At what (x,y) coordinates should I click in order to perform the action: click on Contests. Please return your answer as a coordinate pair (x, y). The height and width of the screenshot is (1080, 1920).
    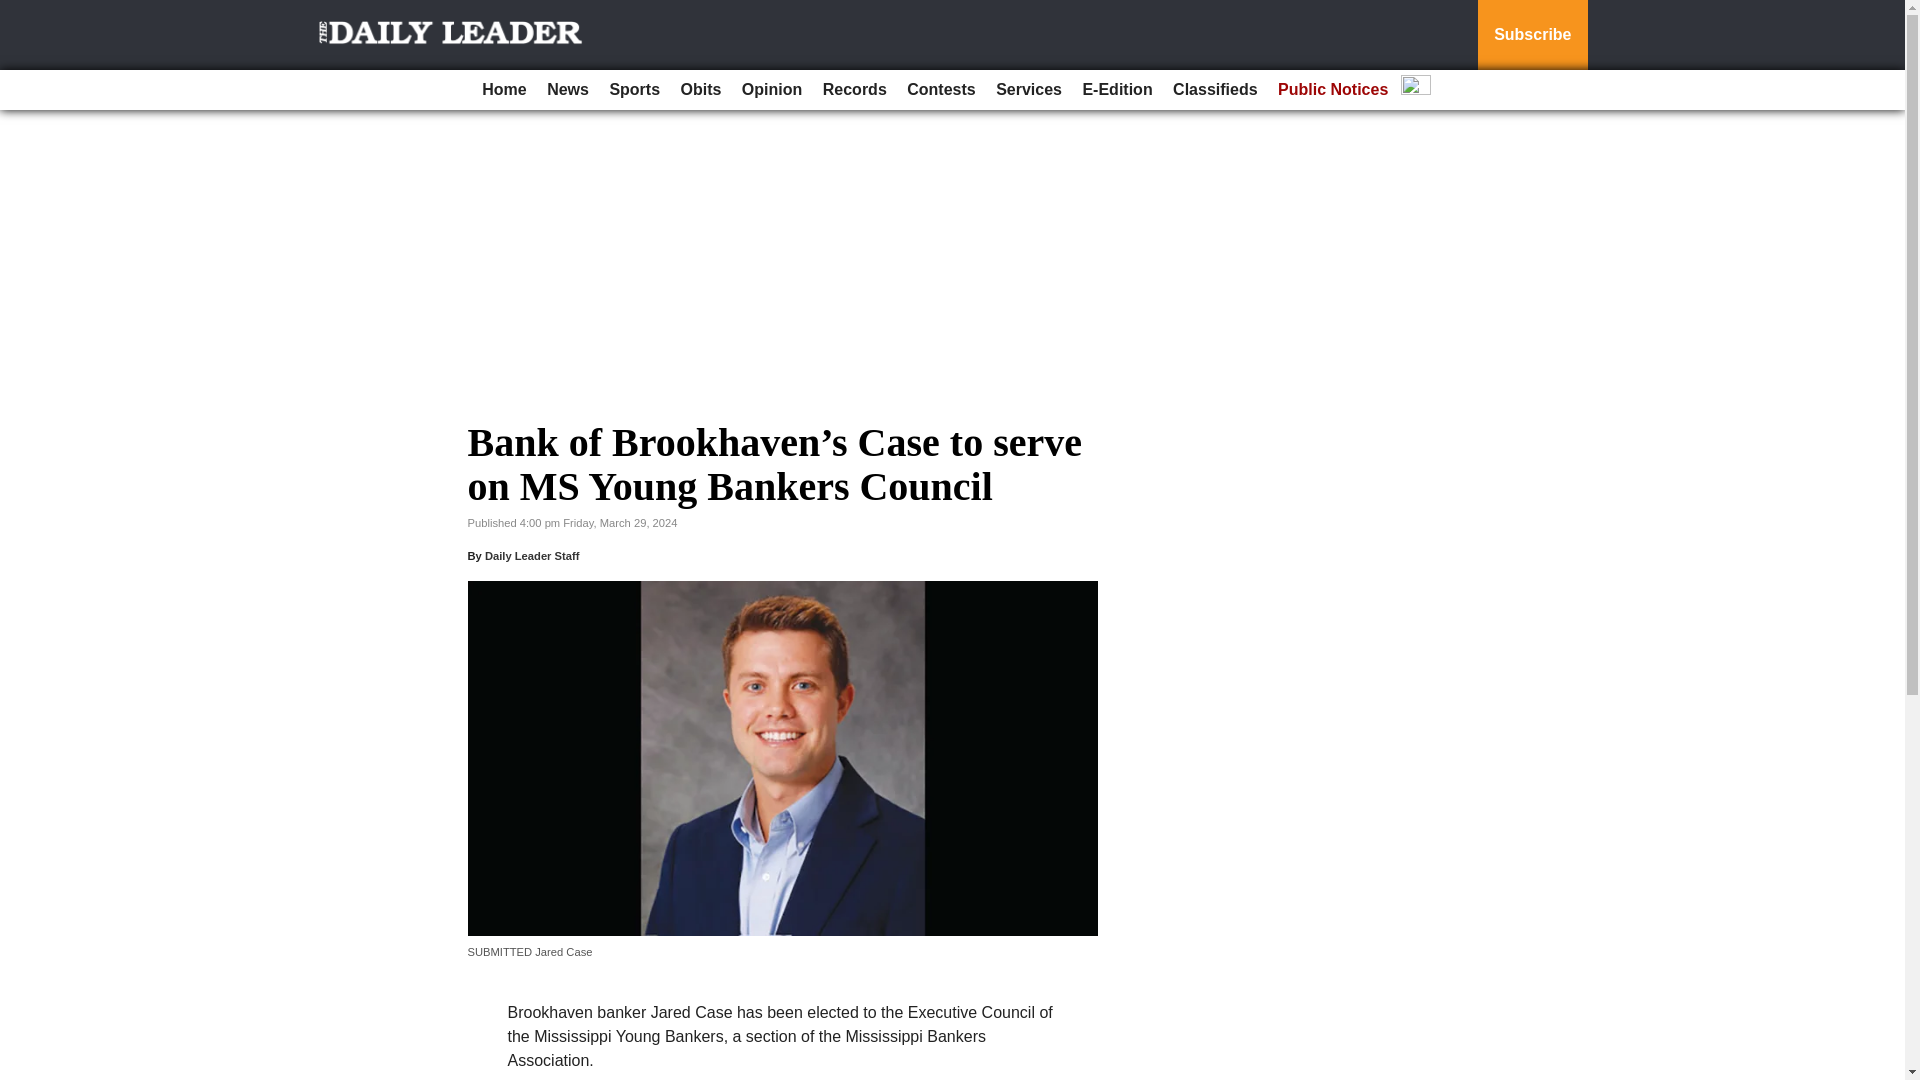
    Looking at the image, I should click on (940, 90).